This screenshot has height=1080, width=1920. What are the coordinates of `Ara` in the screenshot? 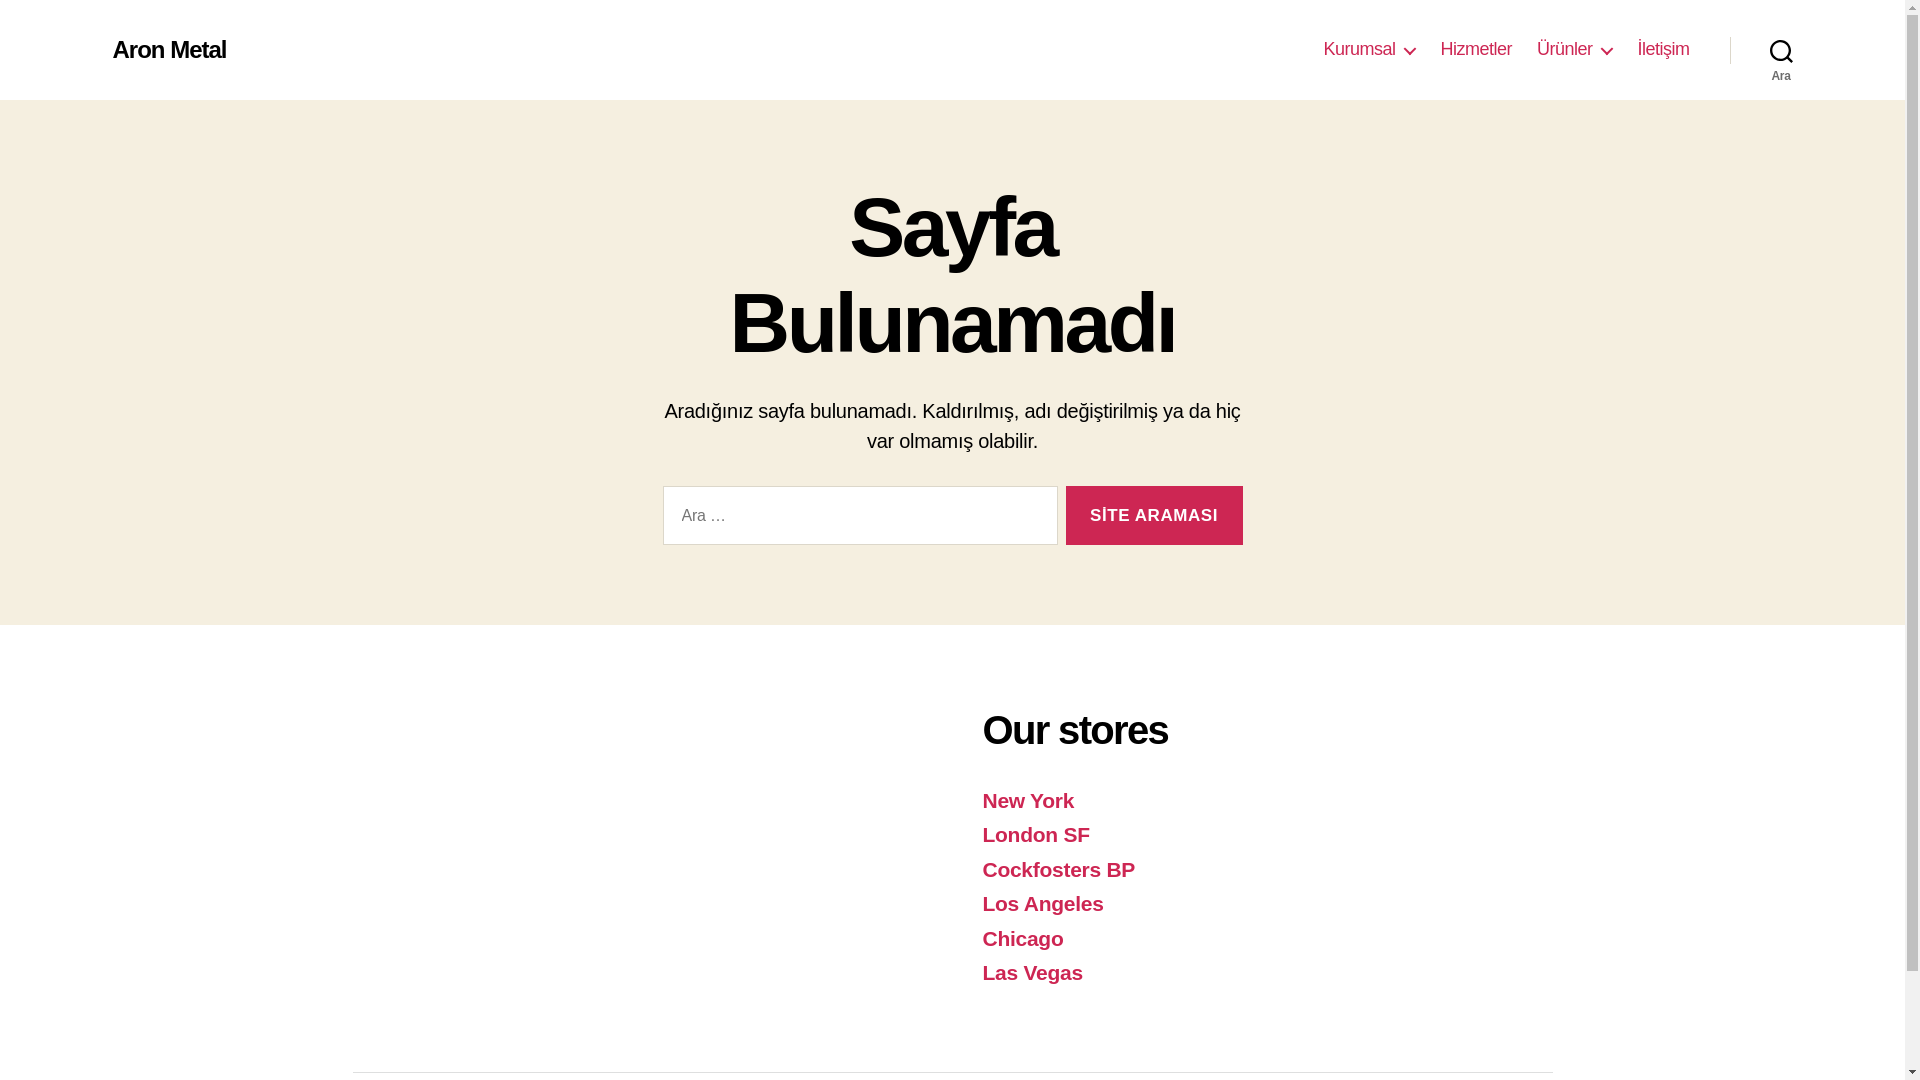 It's located at (1781, 50).